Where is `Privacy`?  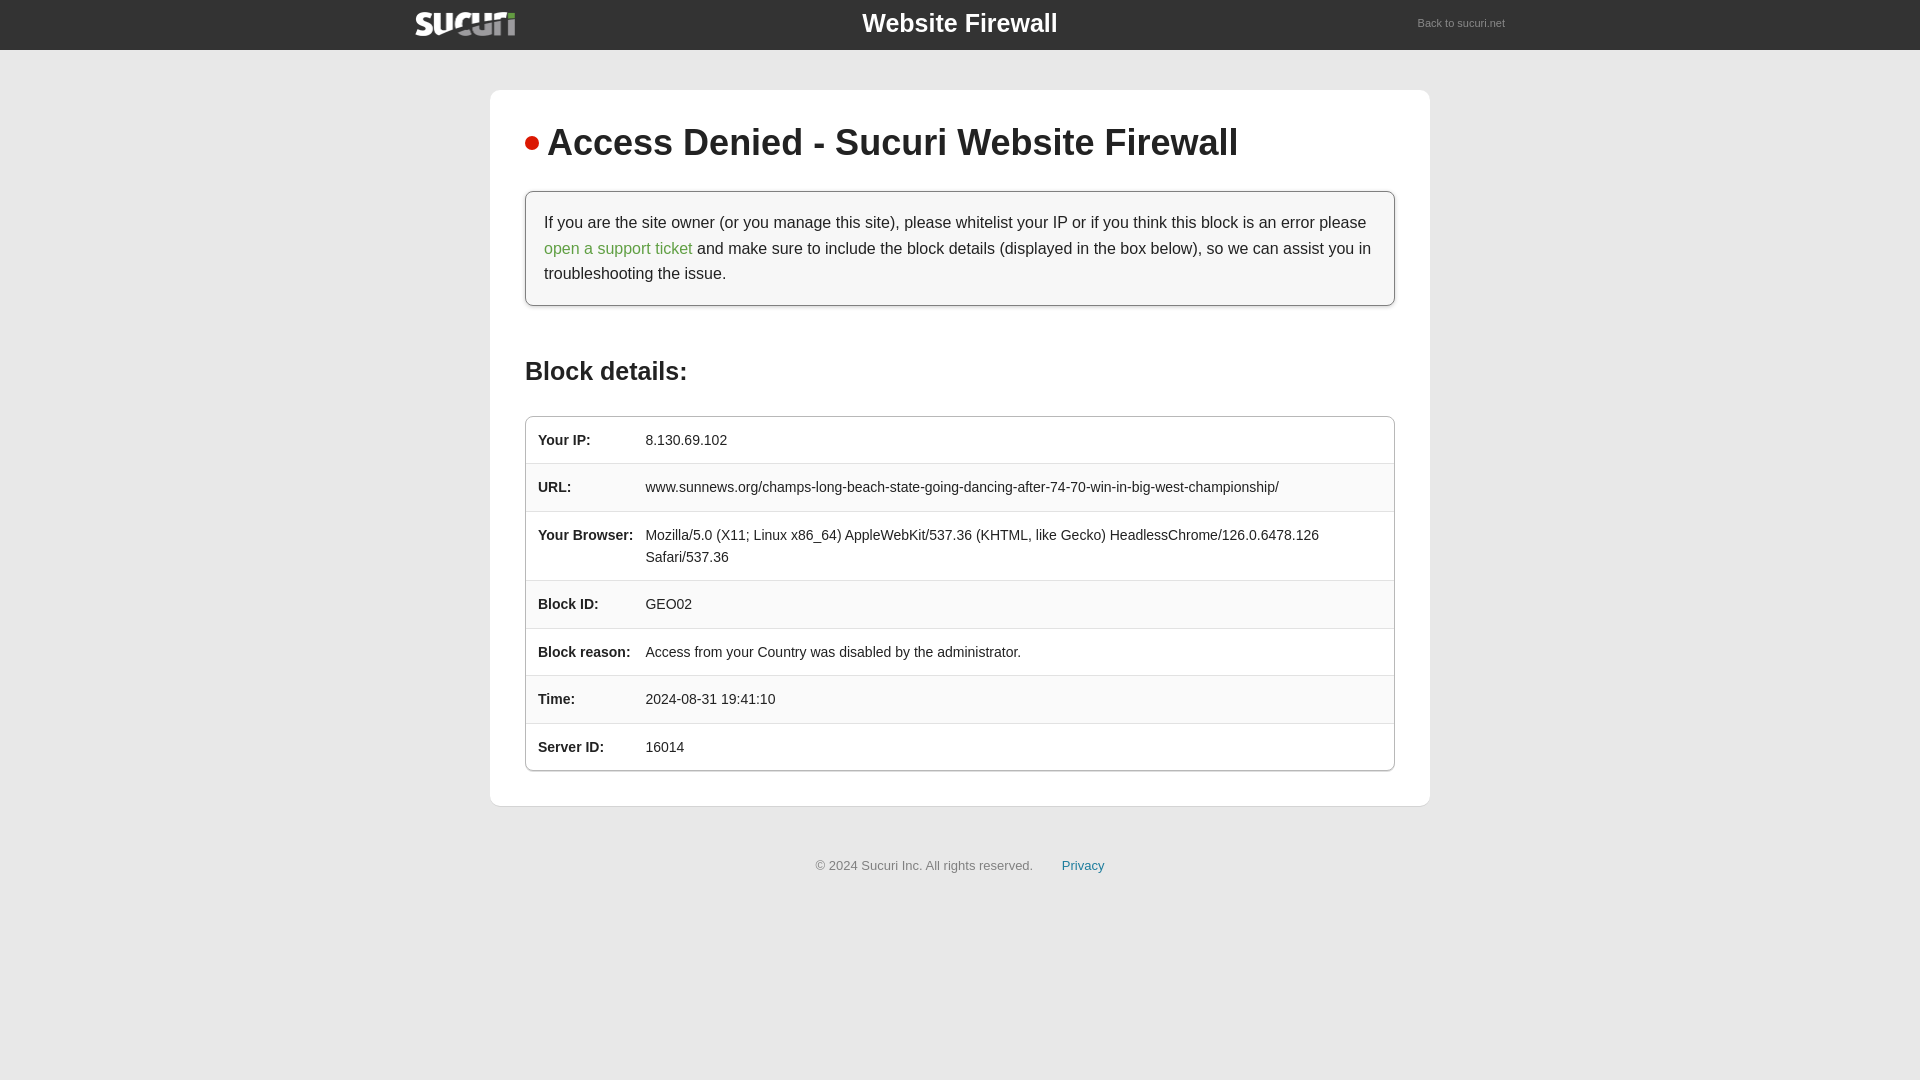
Privacy is located at coordinates (1083, 864).